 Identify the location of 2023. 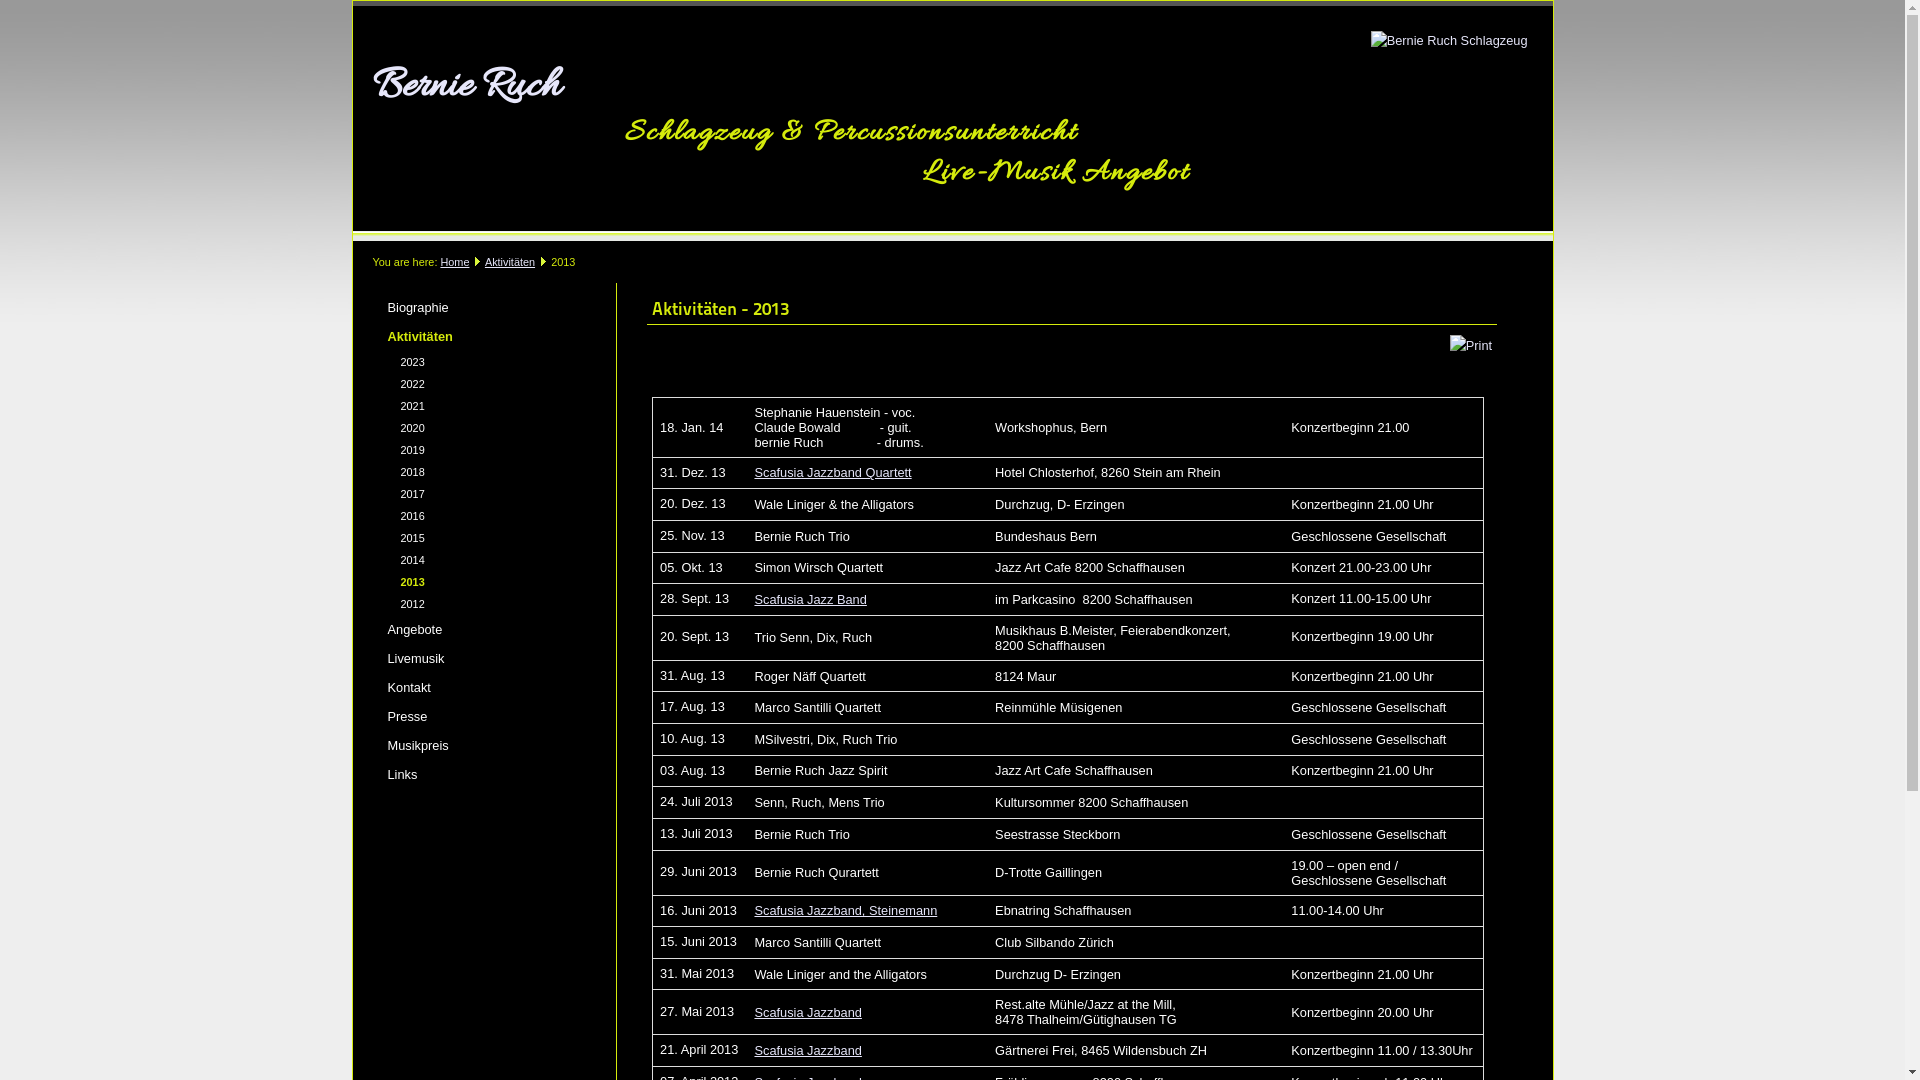
(478, 362).